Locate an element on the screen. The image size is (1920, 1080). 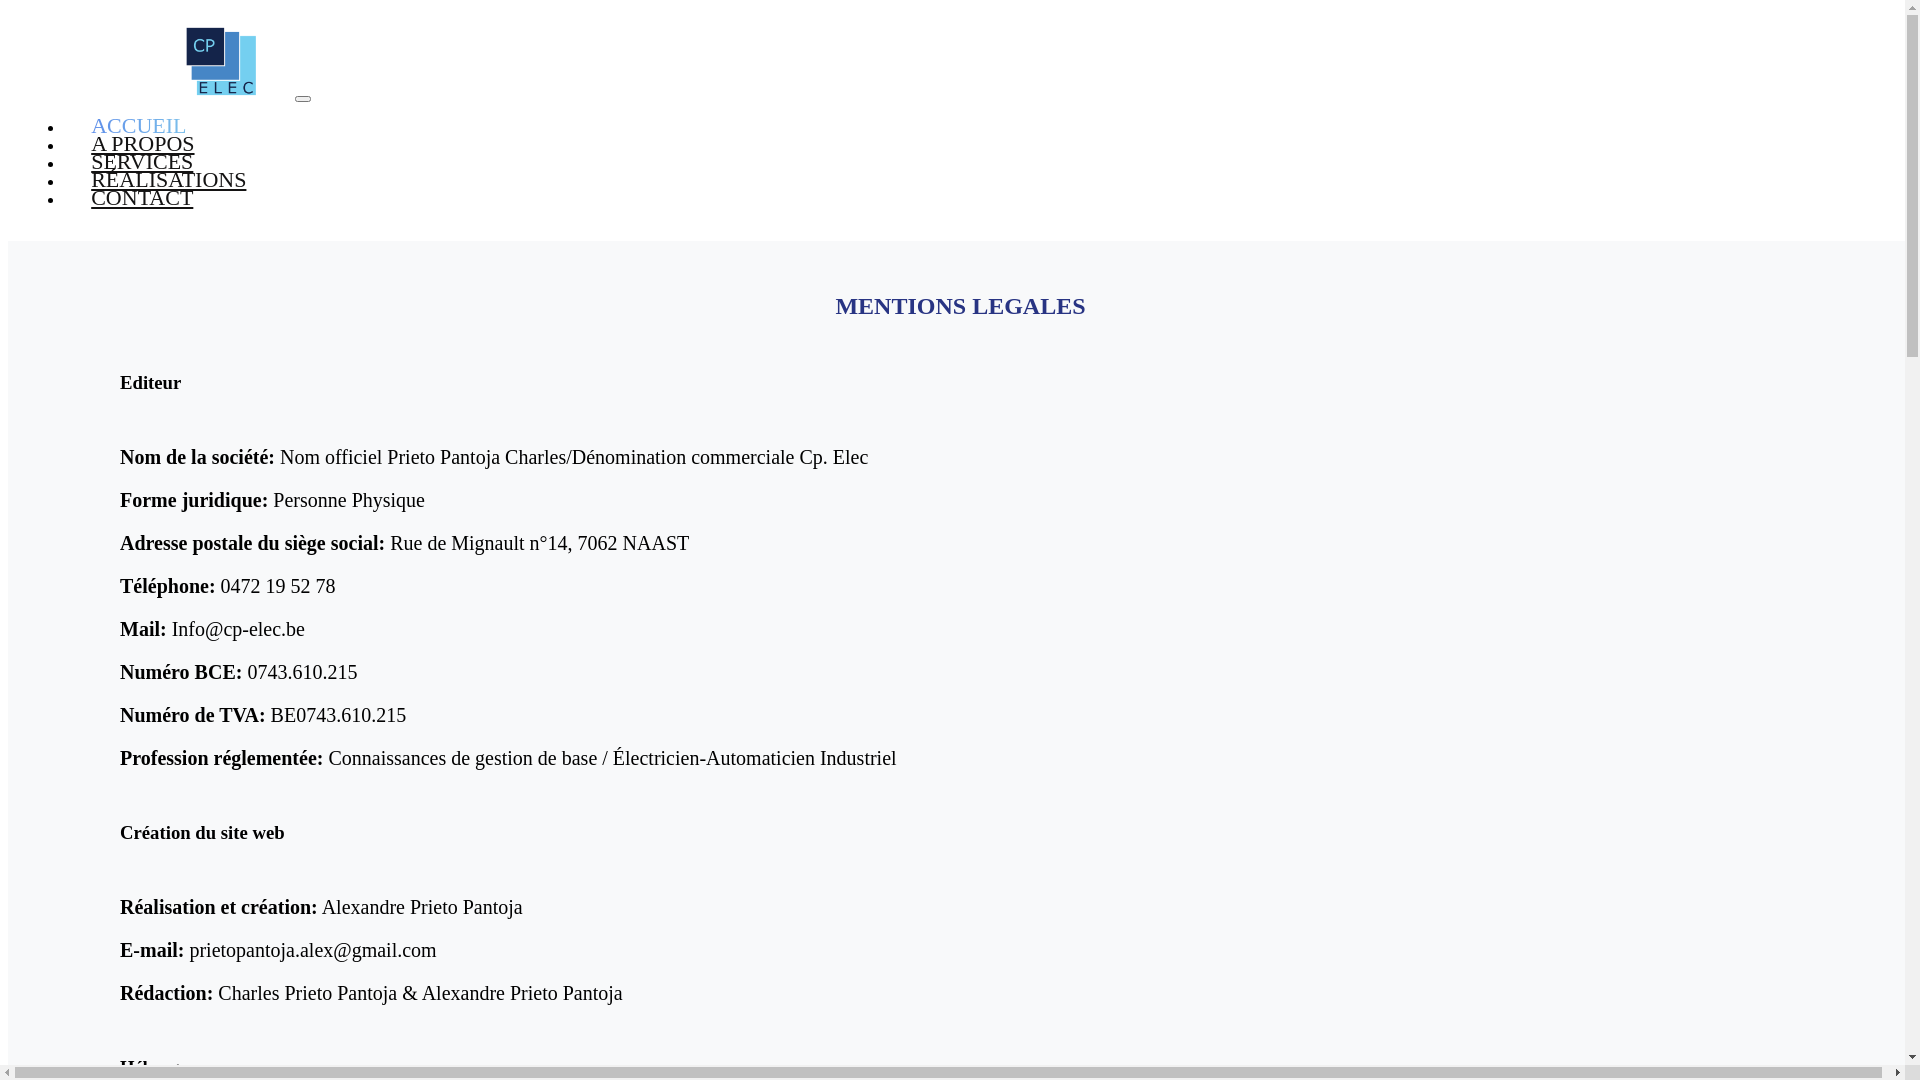
CONTACT is located at coordinates (142, 198).